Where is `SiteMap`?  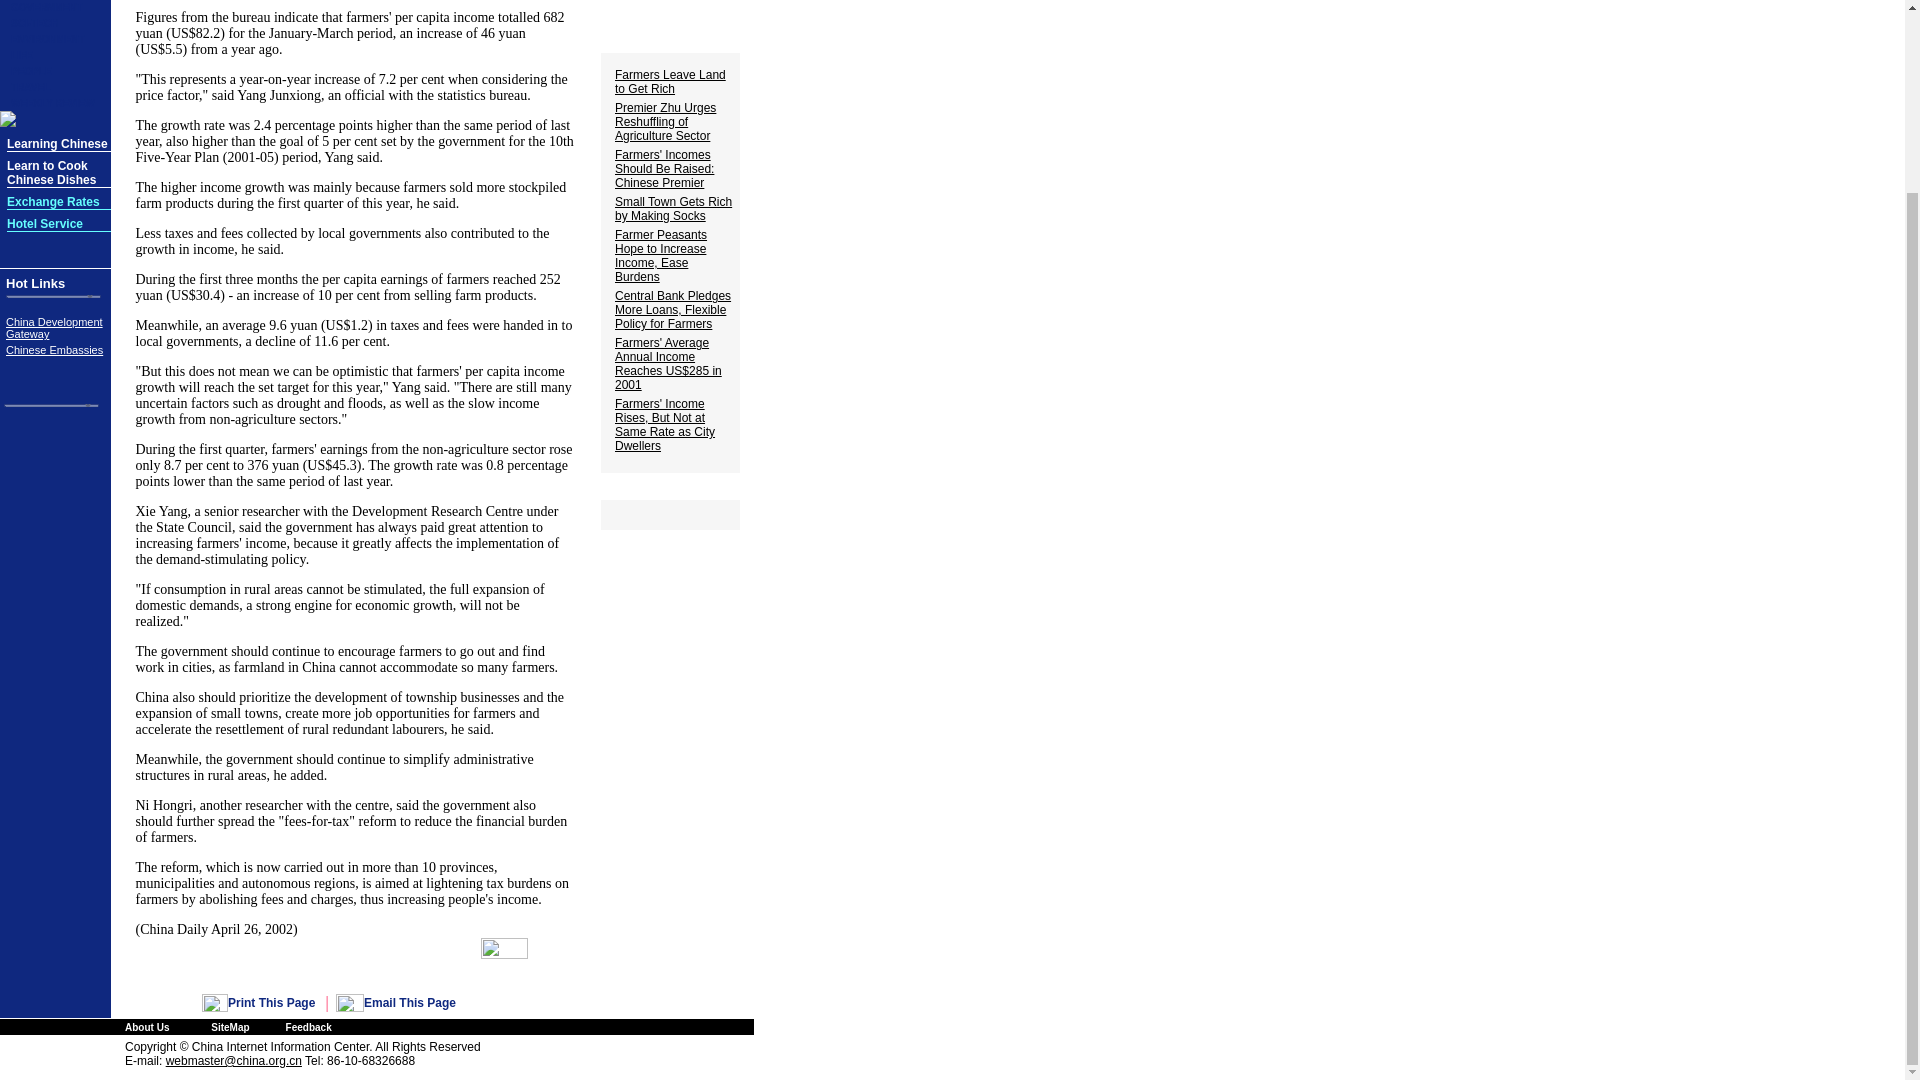 SiteMap is located at coordinates (230, 1026).